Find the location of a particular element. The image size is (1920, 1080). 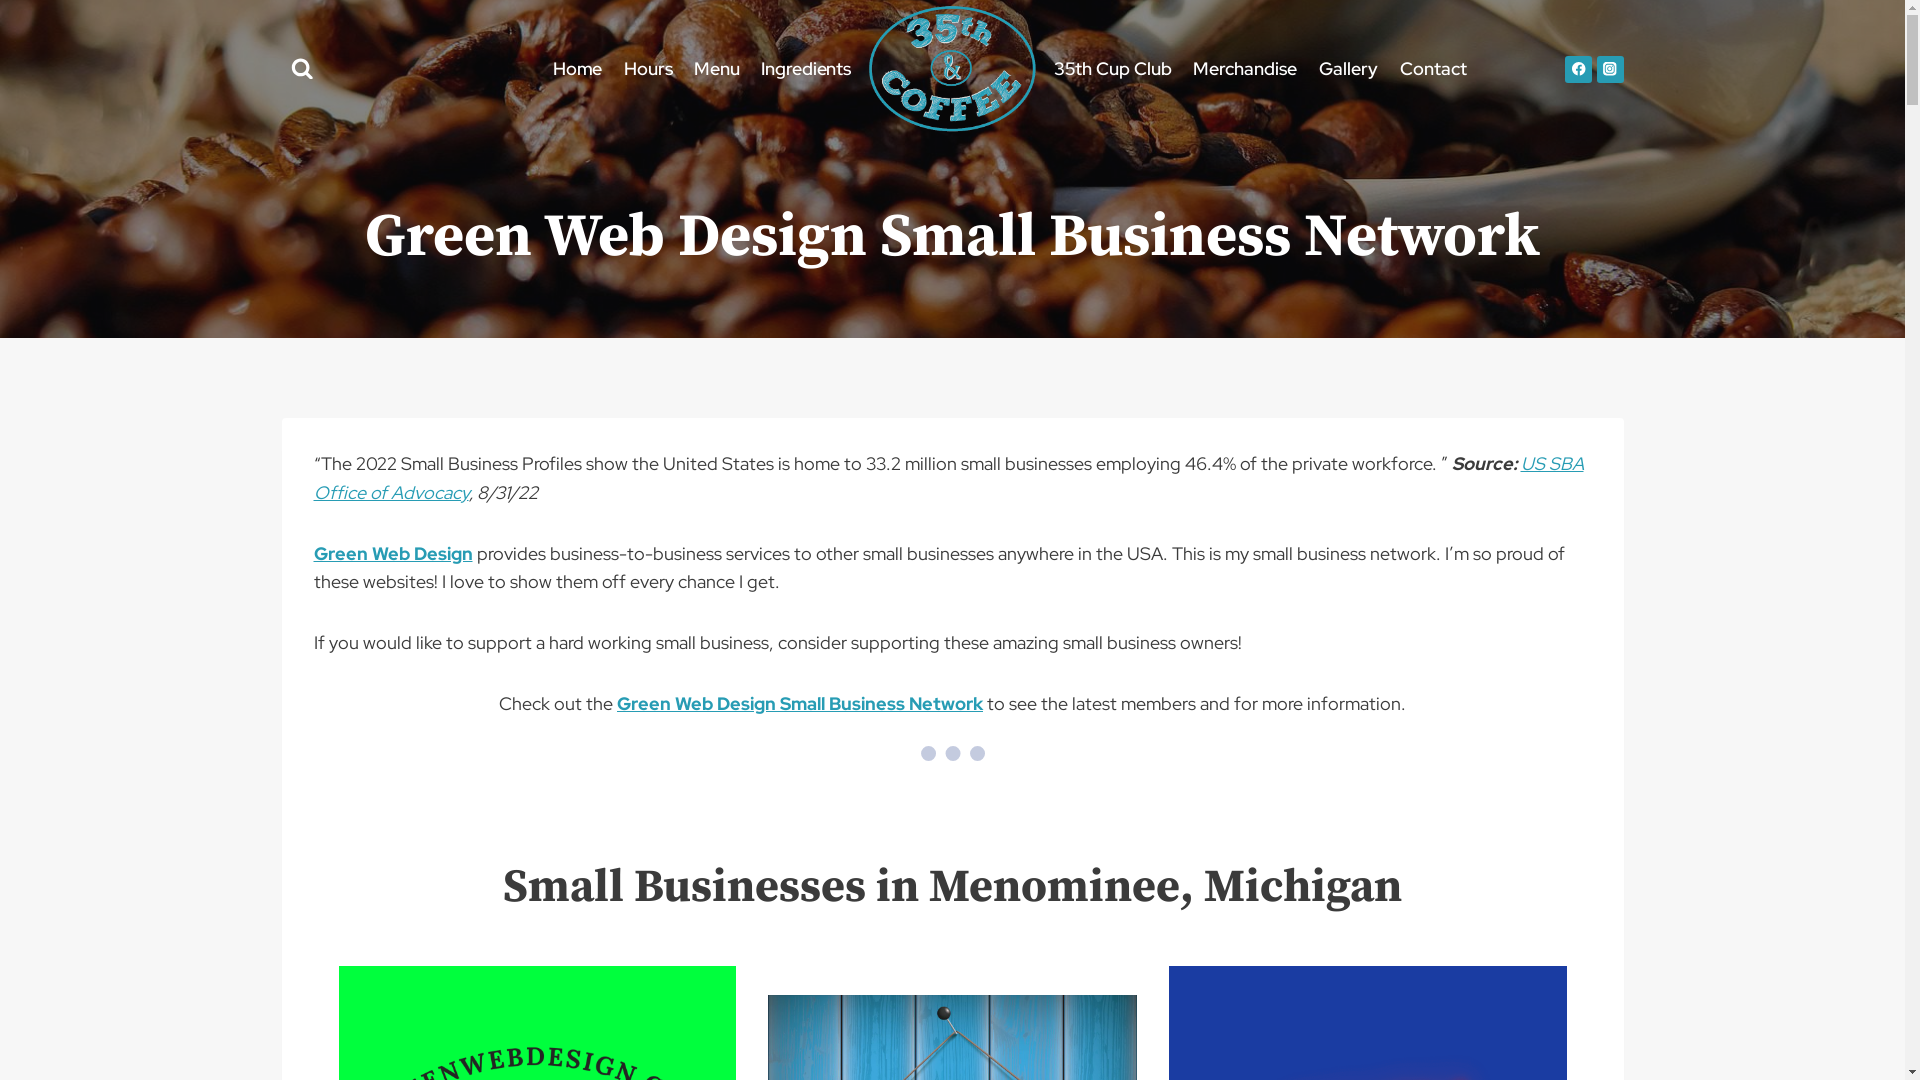

Green Web Design Small Business Network is located at coordinates (800, 704).